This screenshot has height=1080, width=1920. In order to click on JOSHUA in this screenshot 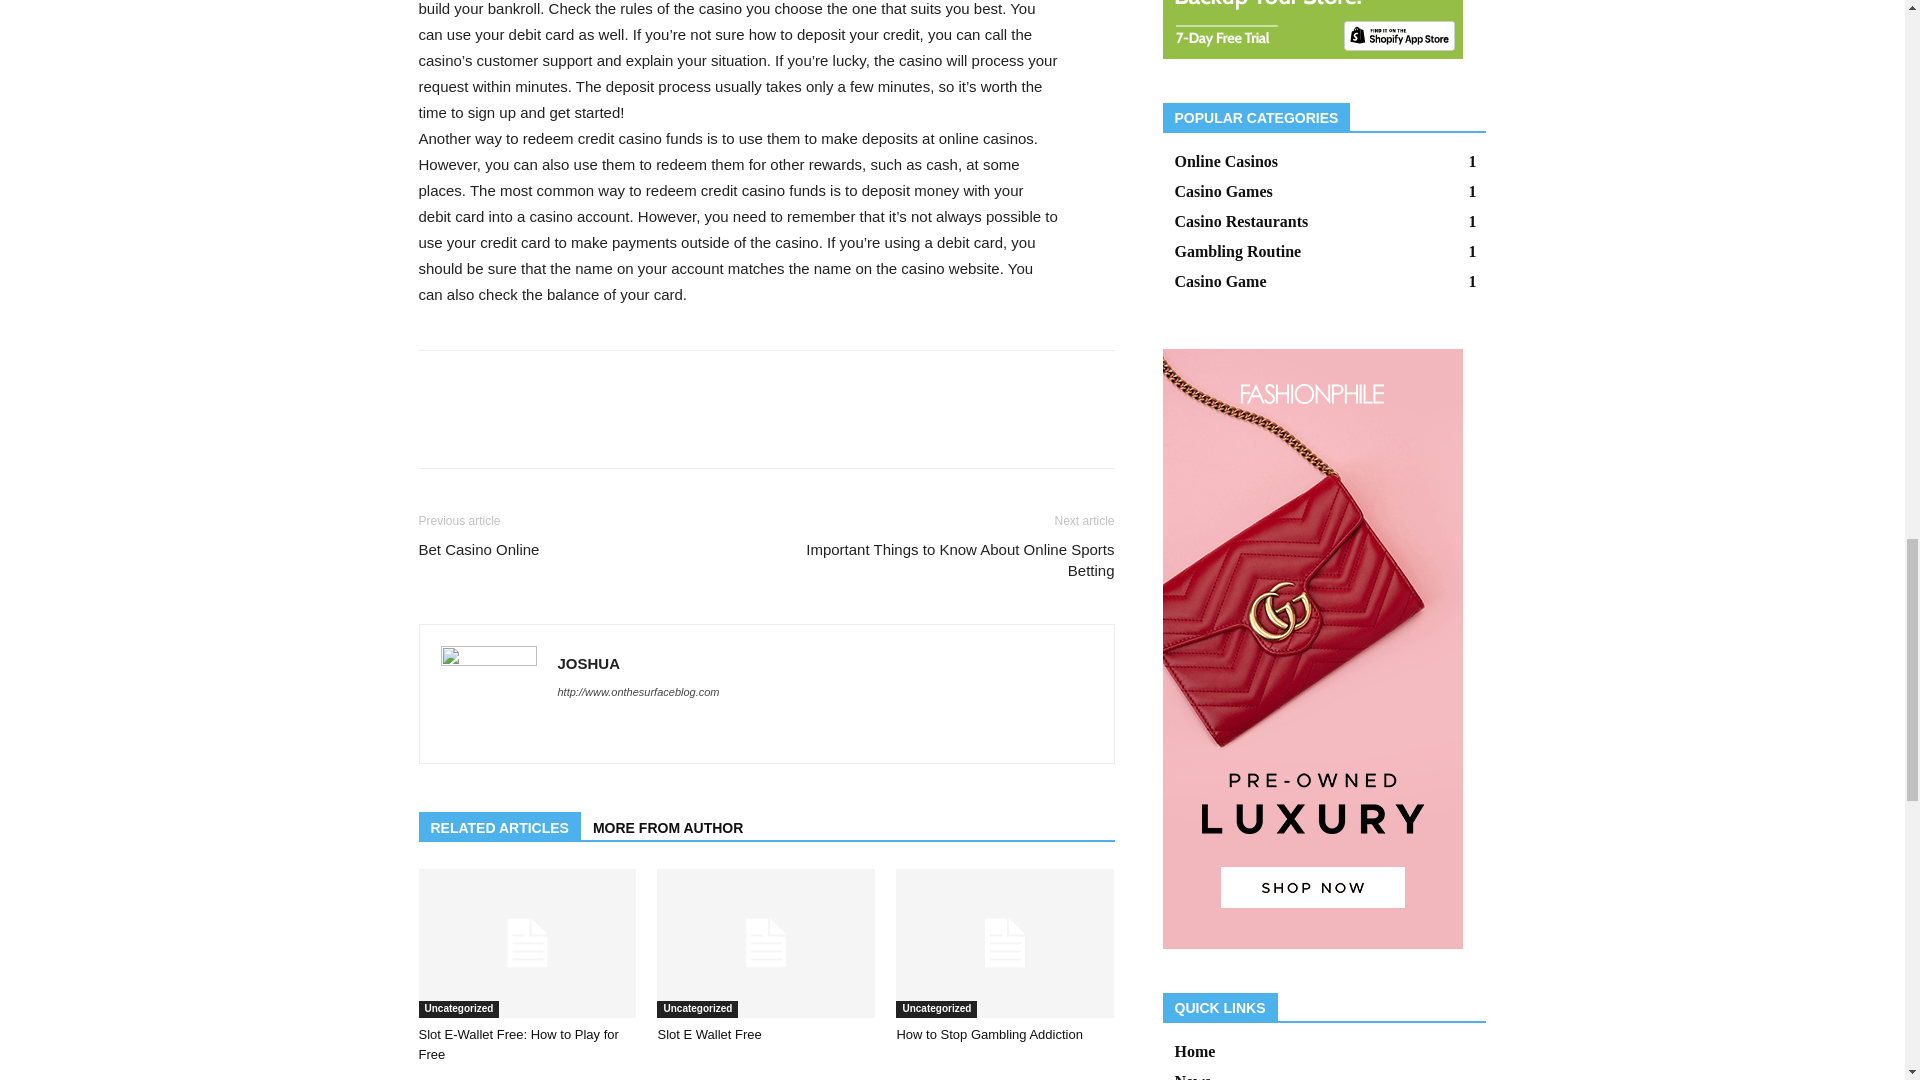, I will do `click(589, 662)`.